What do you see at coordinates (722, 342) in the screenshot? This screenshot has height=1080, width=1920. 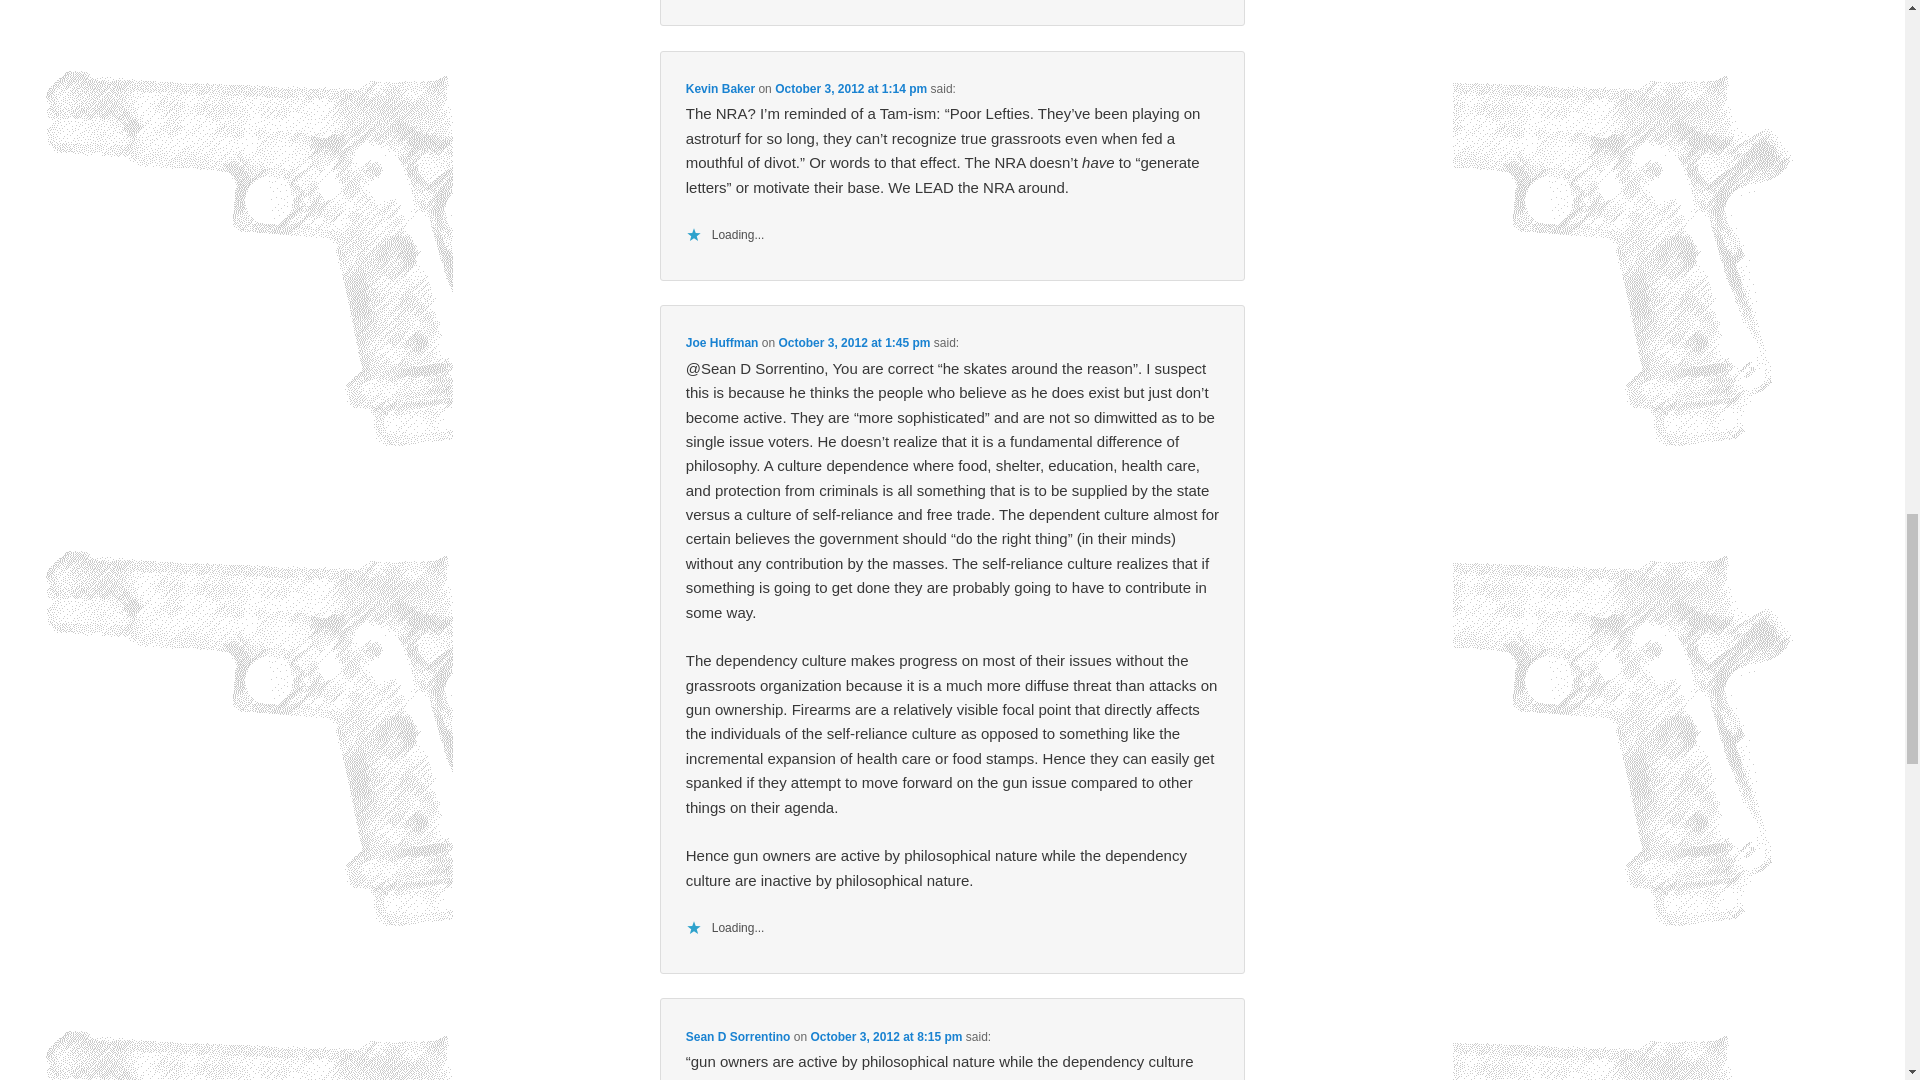 I see `Joe Huffman` at bounding box center [722, 342].